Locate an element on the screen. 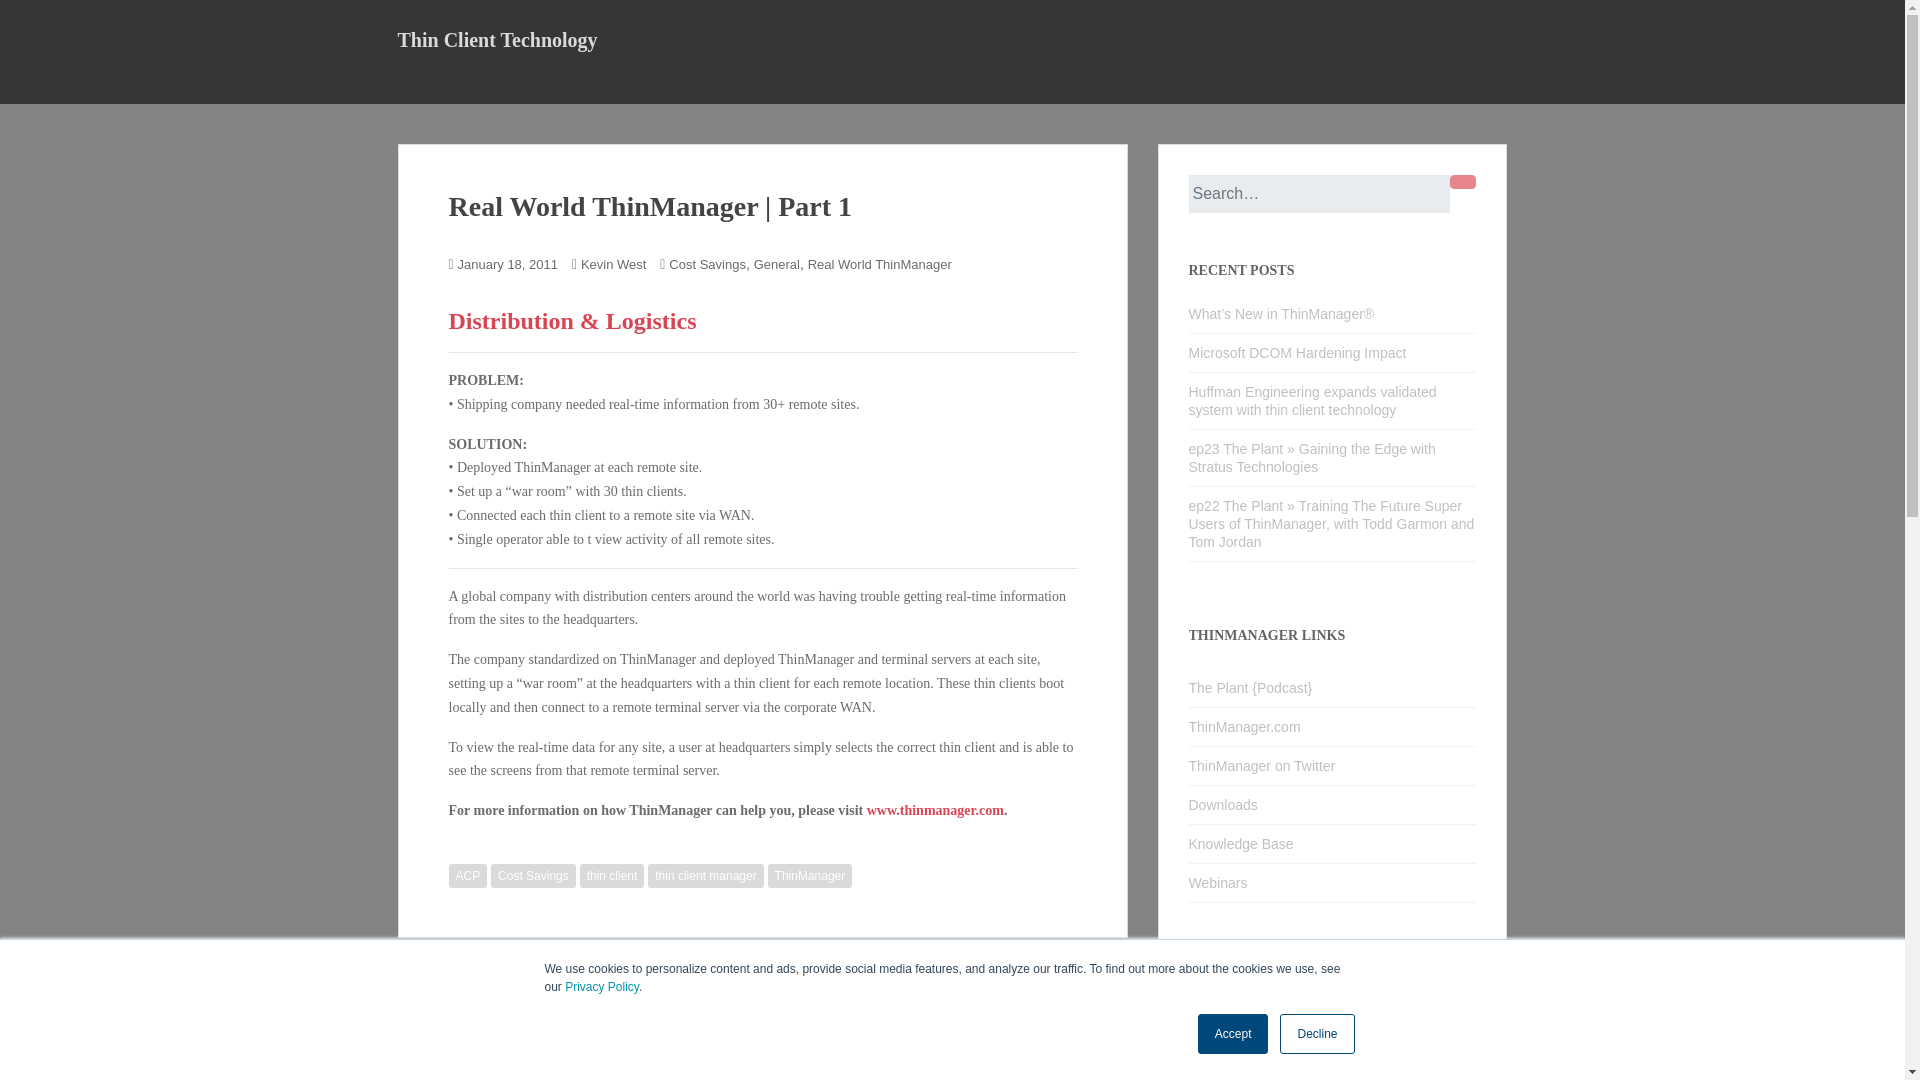  Decline is located at coordinates (1316, 1034).